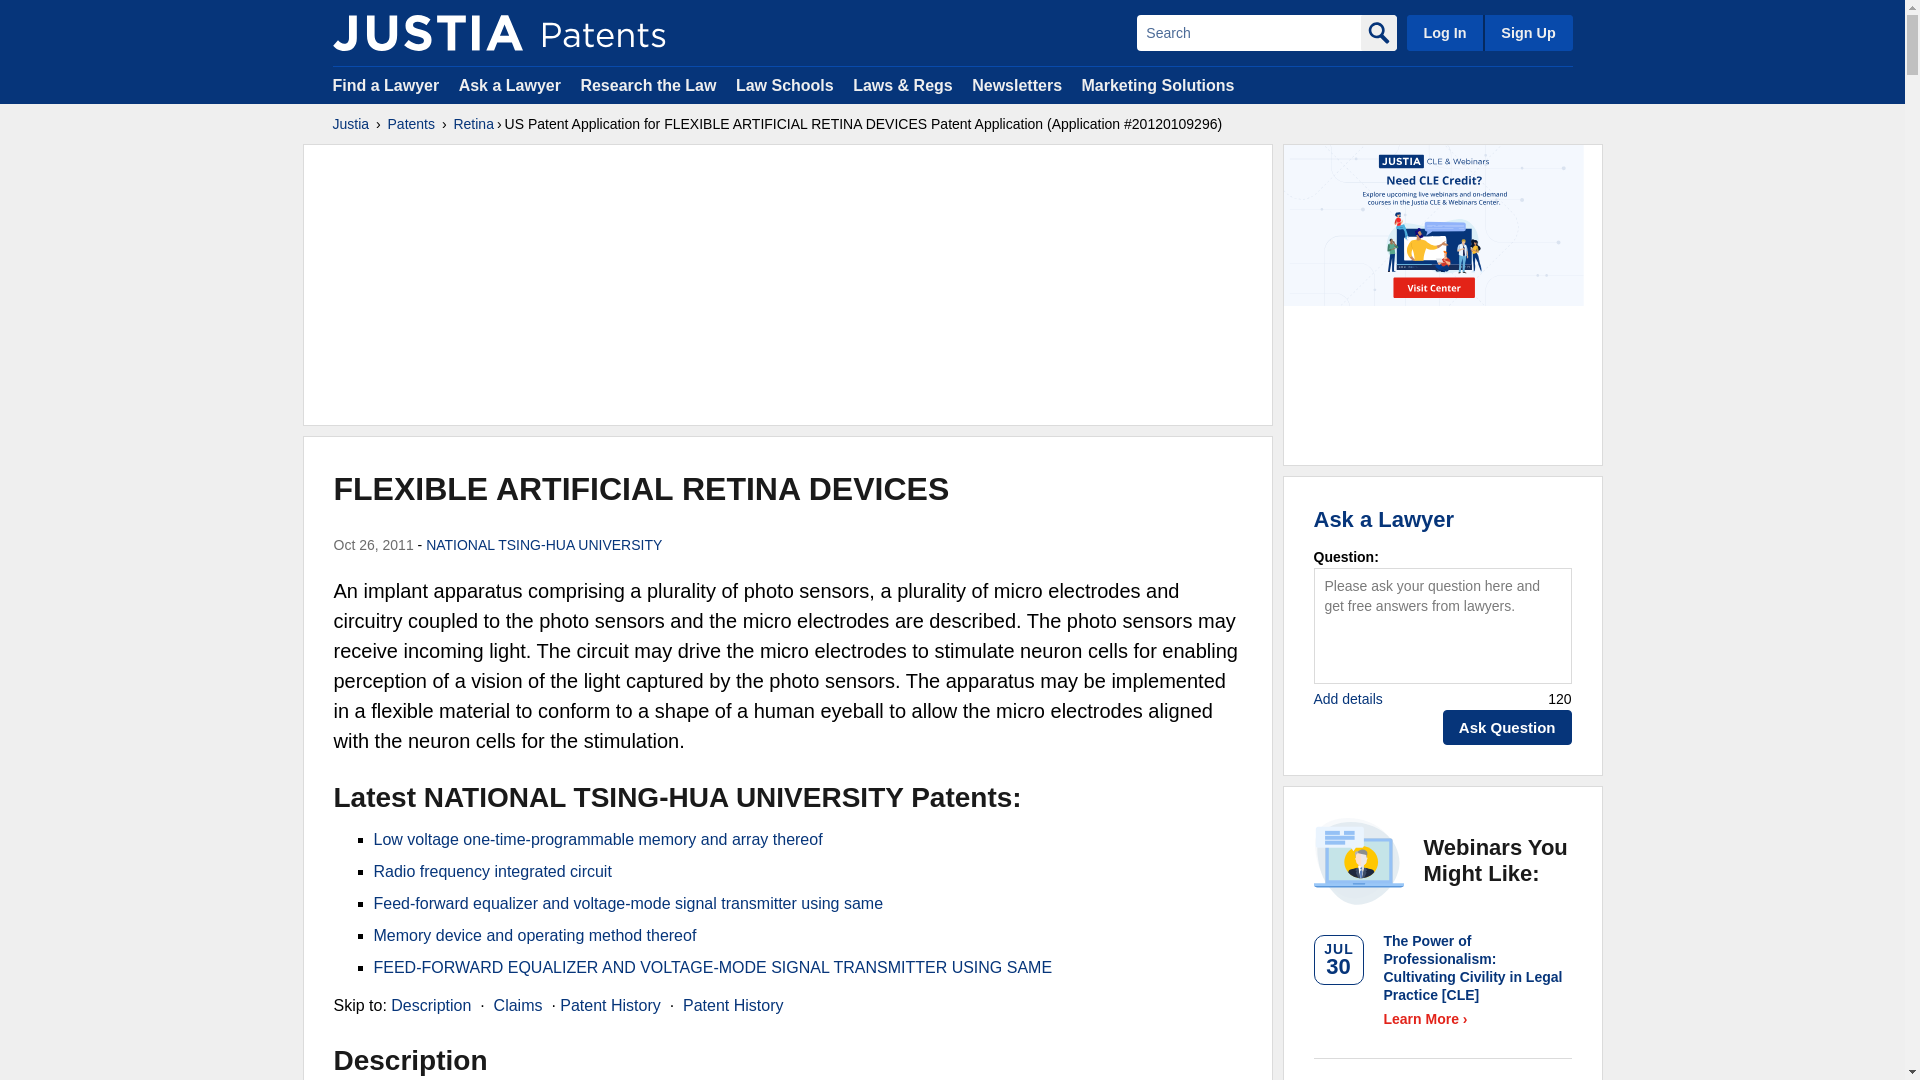 The height and width of the screenshot is (1080, 1920). Describe the element at coordinates (1157, 84) in the screenshot. I see `Marketing Solutions` at that location.